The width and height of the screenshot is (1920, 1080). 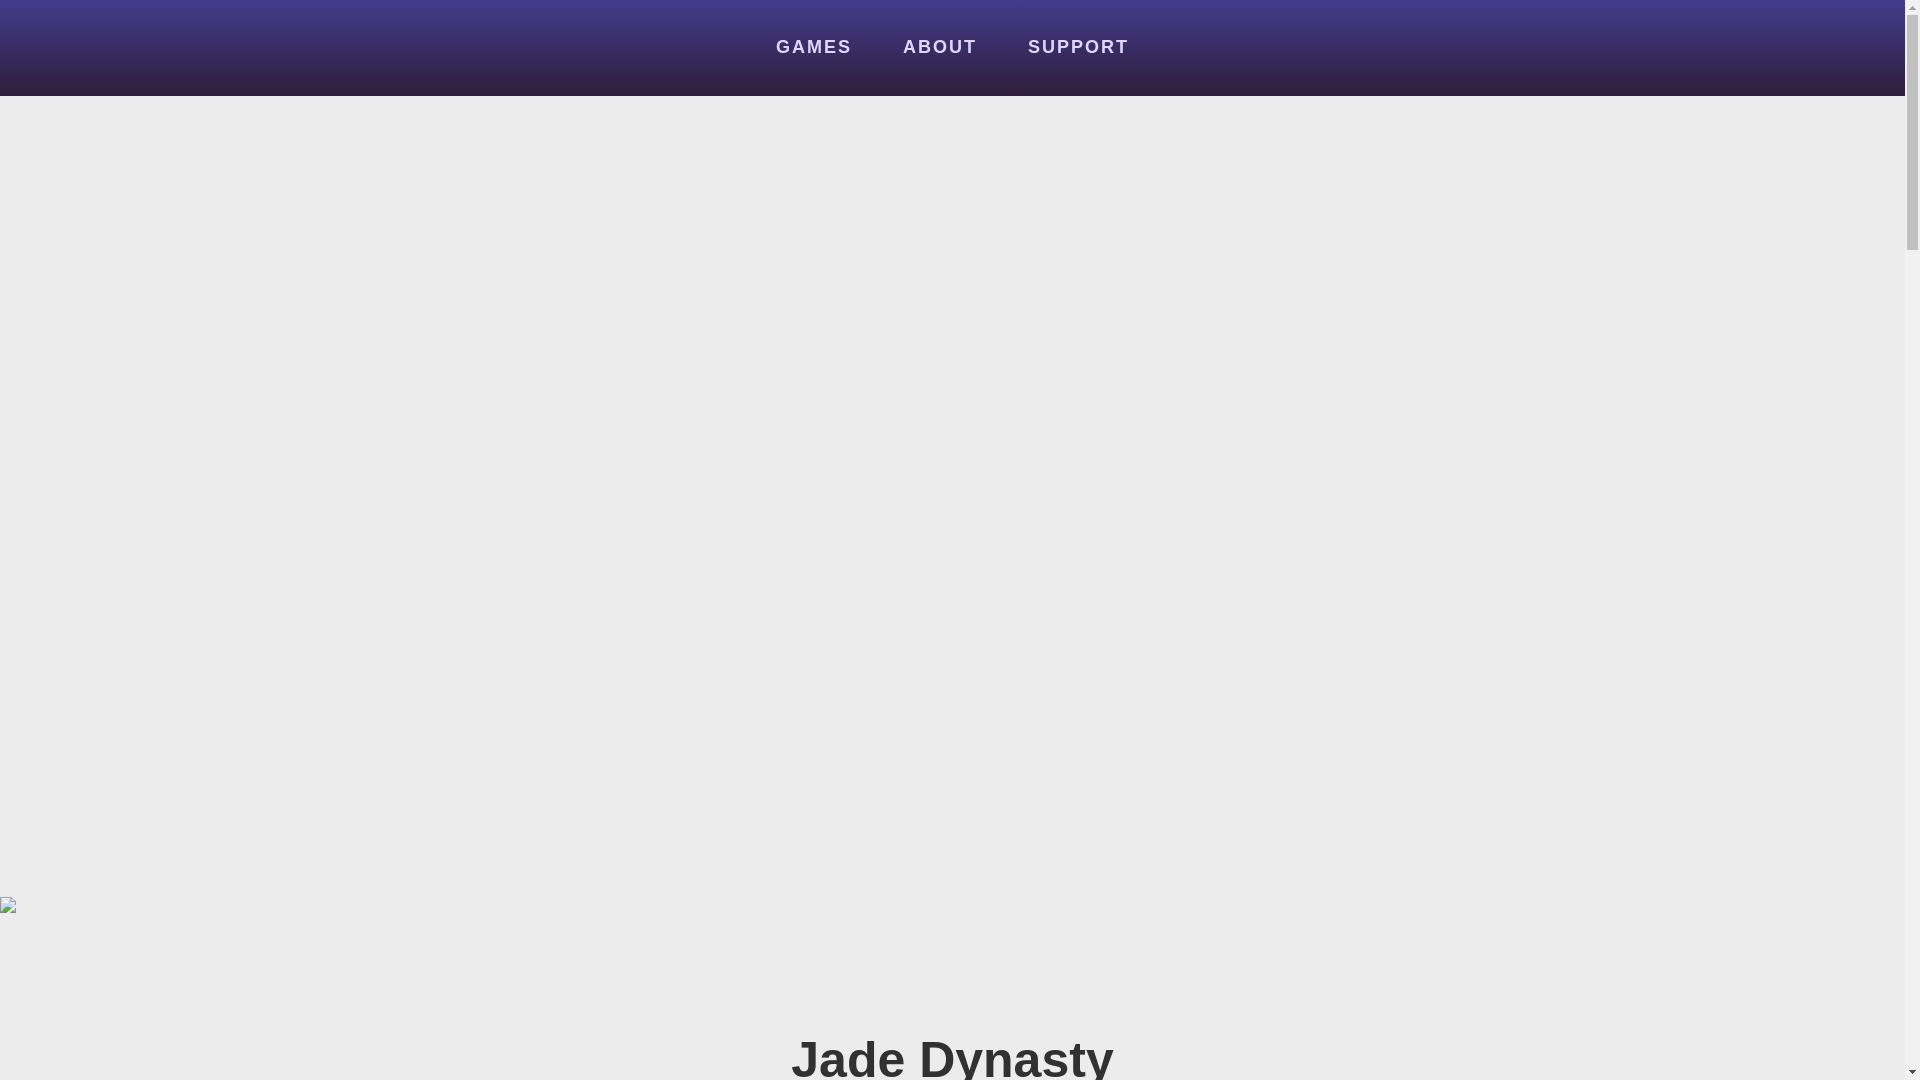 I want to click on GAMES, so click(x=814, y=48).